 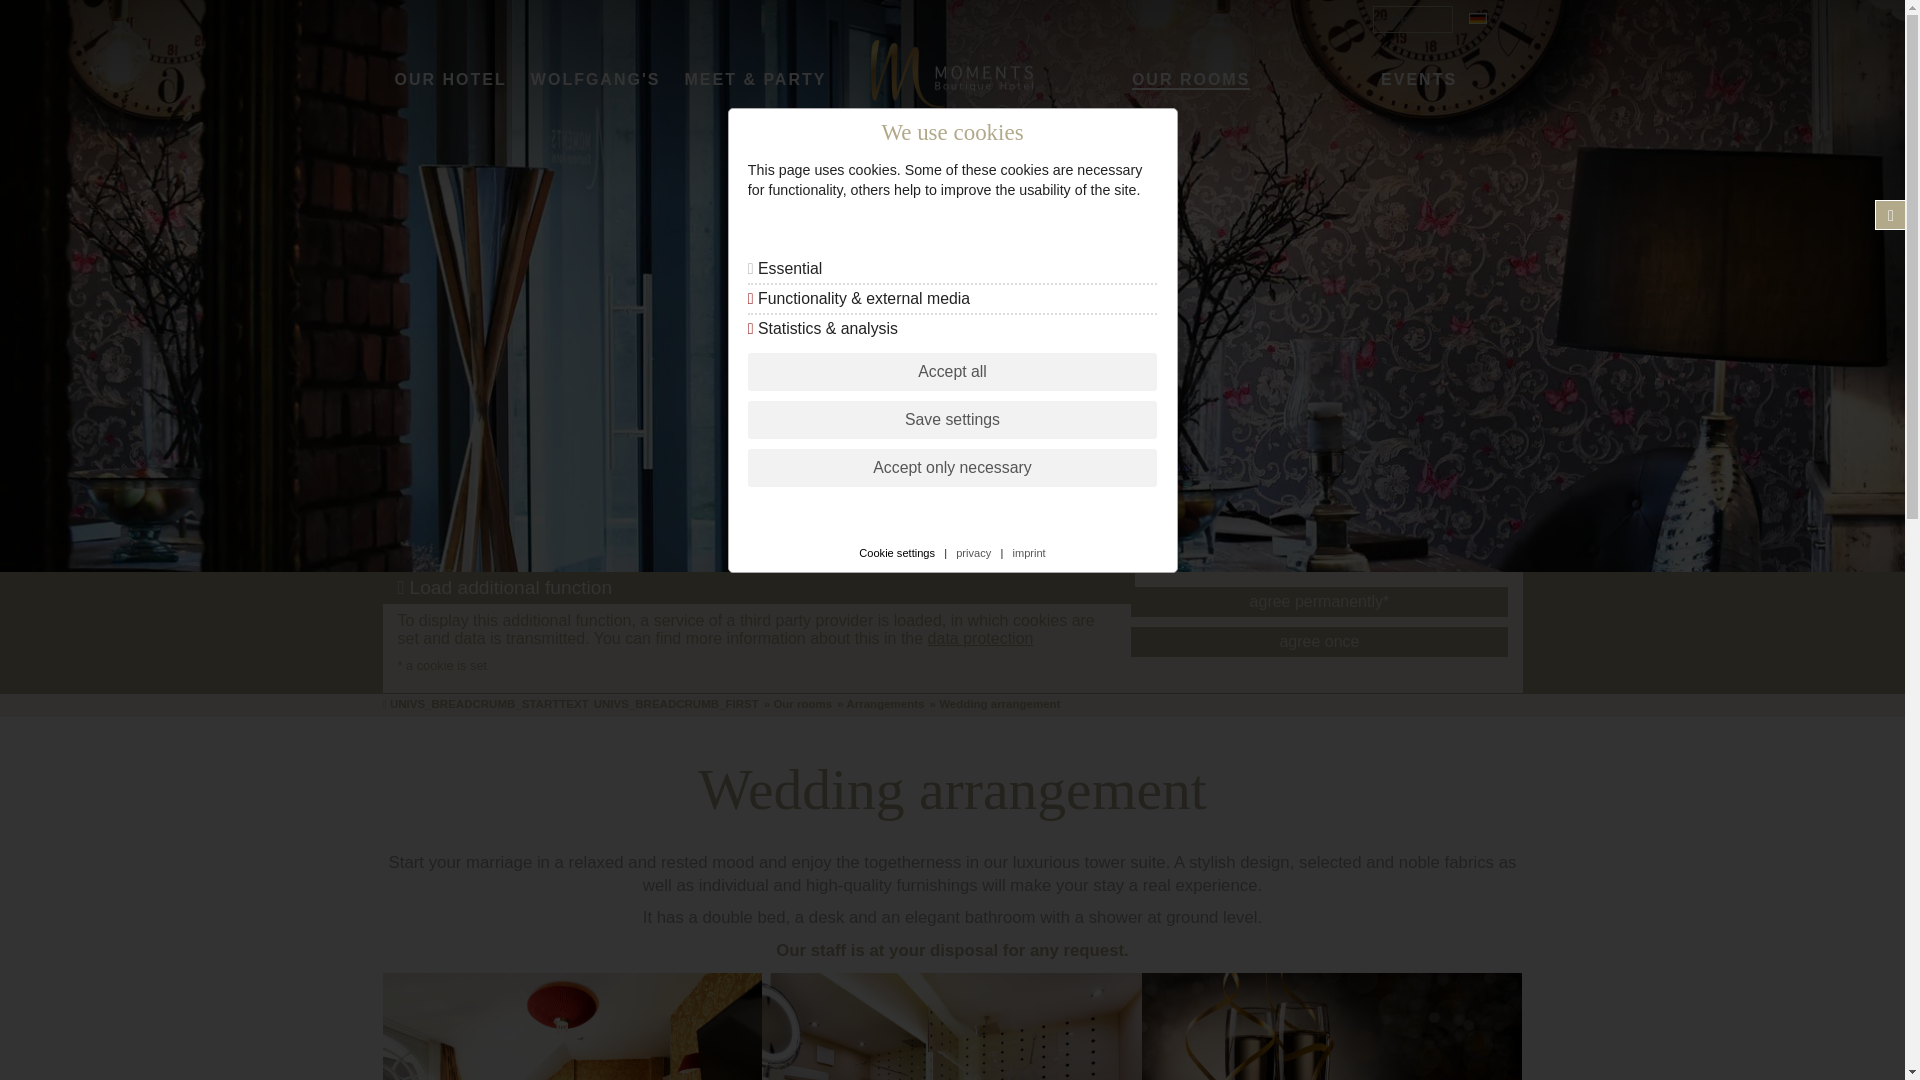 I want to click on OUR HOTEL, so click(x=450, y=80).